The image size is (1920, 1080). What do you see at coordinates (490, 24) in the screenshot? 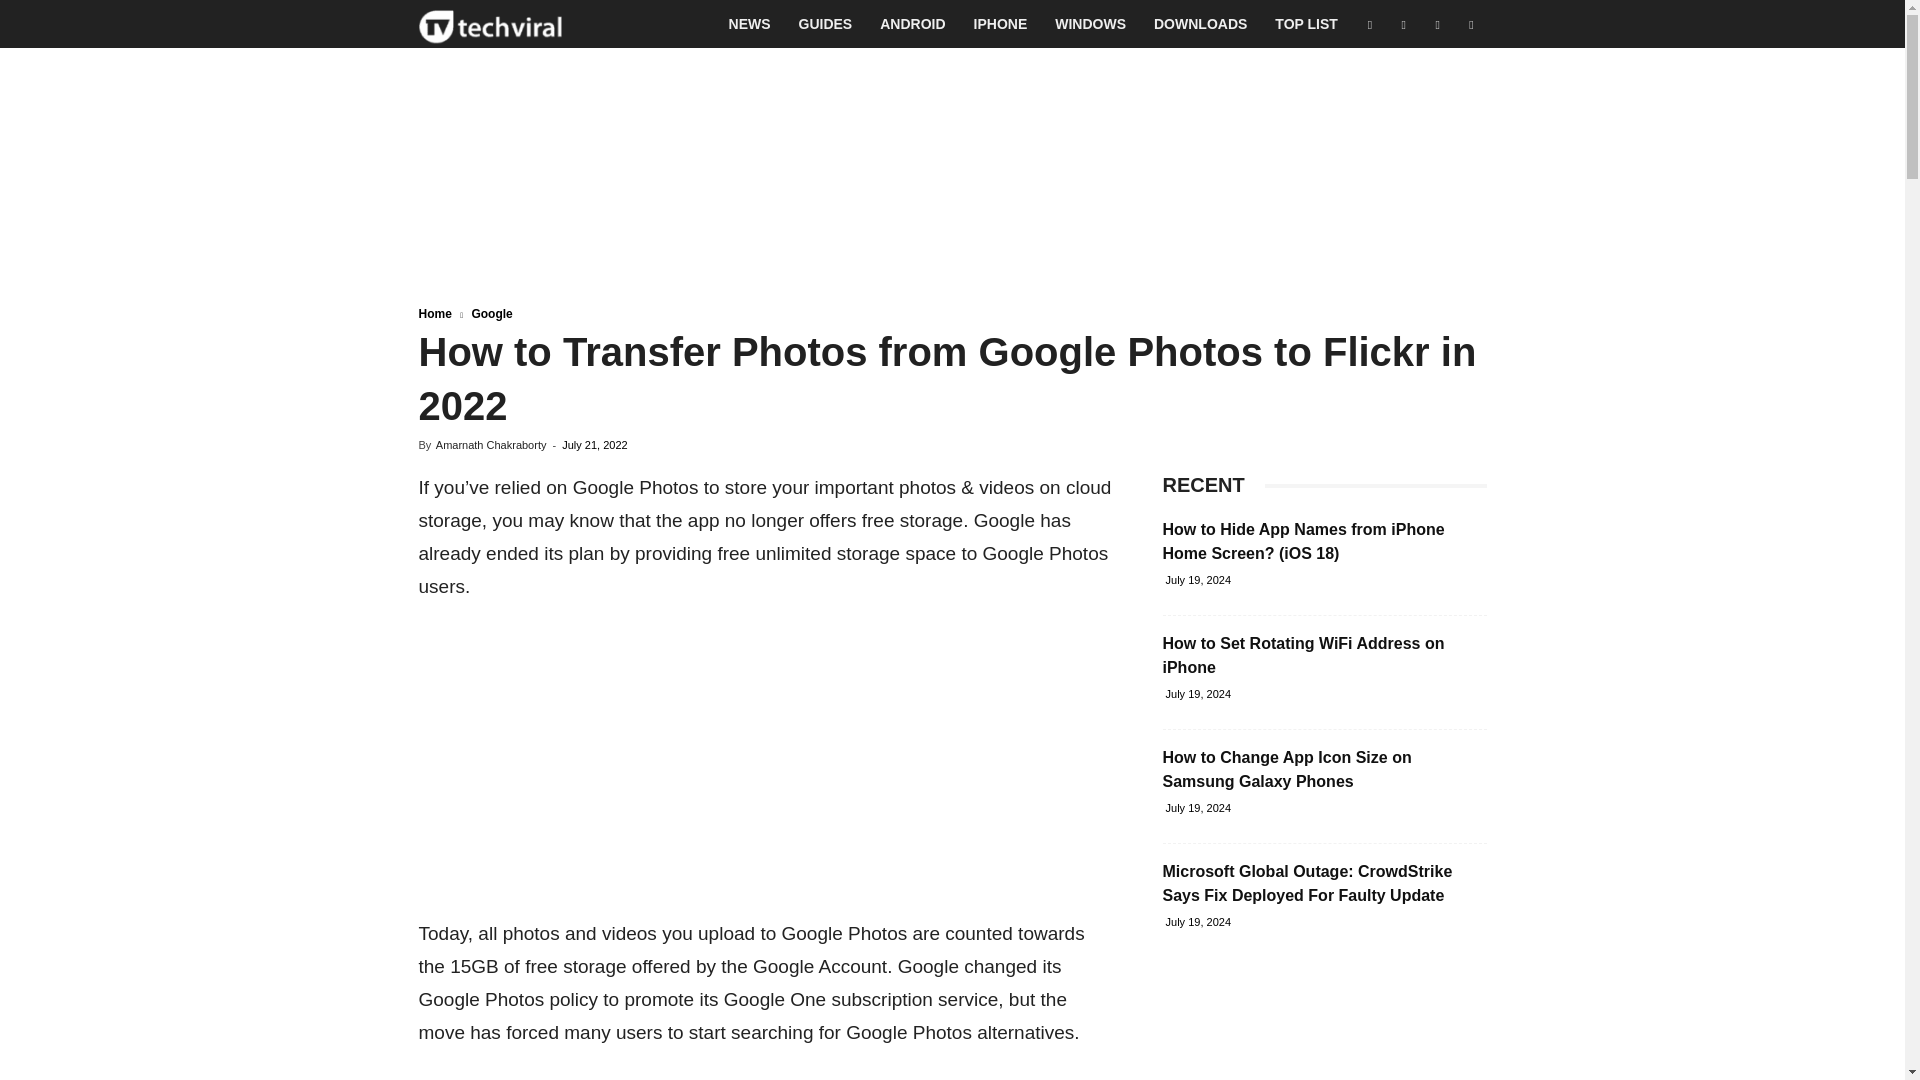
I see `Tech Viral` at bounding box center [490, 24].